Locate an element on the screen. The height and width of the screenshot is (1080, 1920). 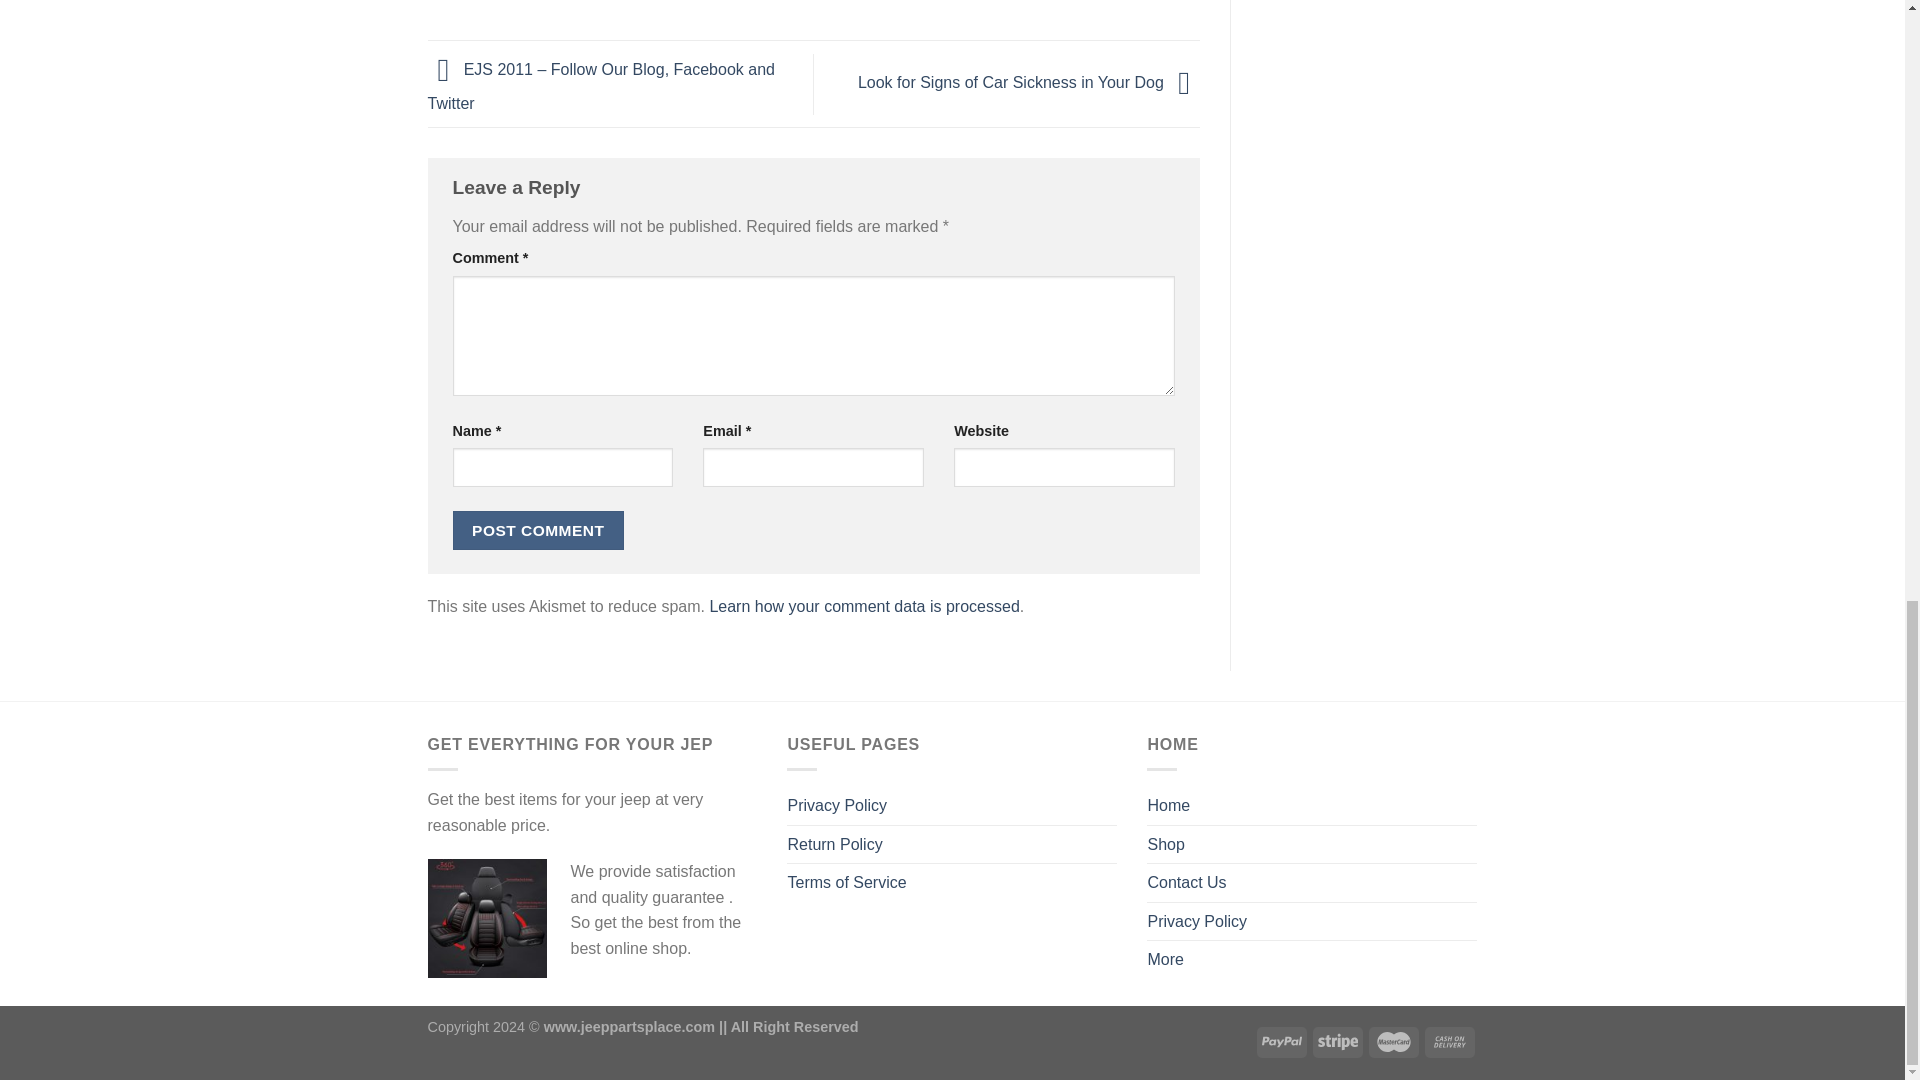
Look for Signs of Car Sickness in Your Dog is located at coordinates (1029, 82).